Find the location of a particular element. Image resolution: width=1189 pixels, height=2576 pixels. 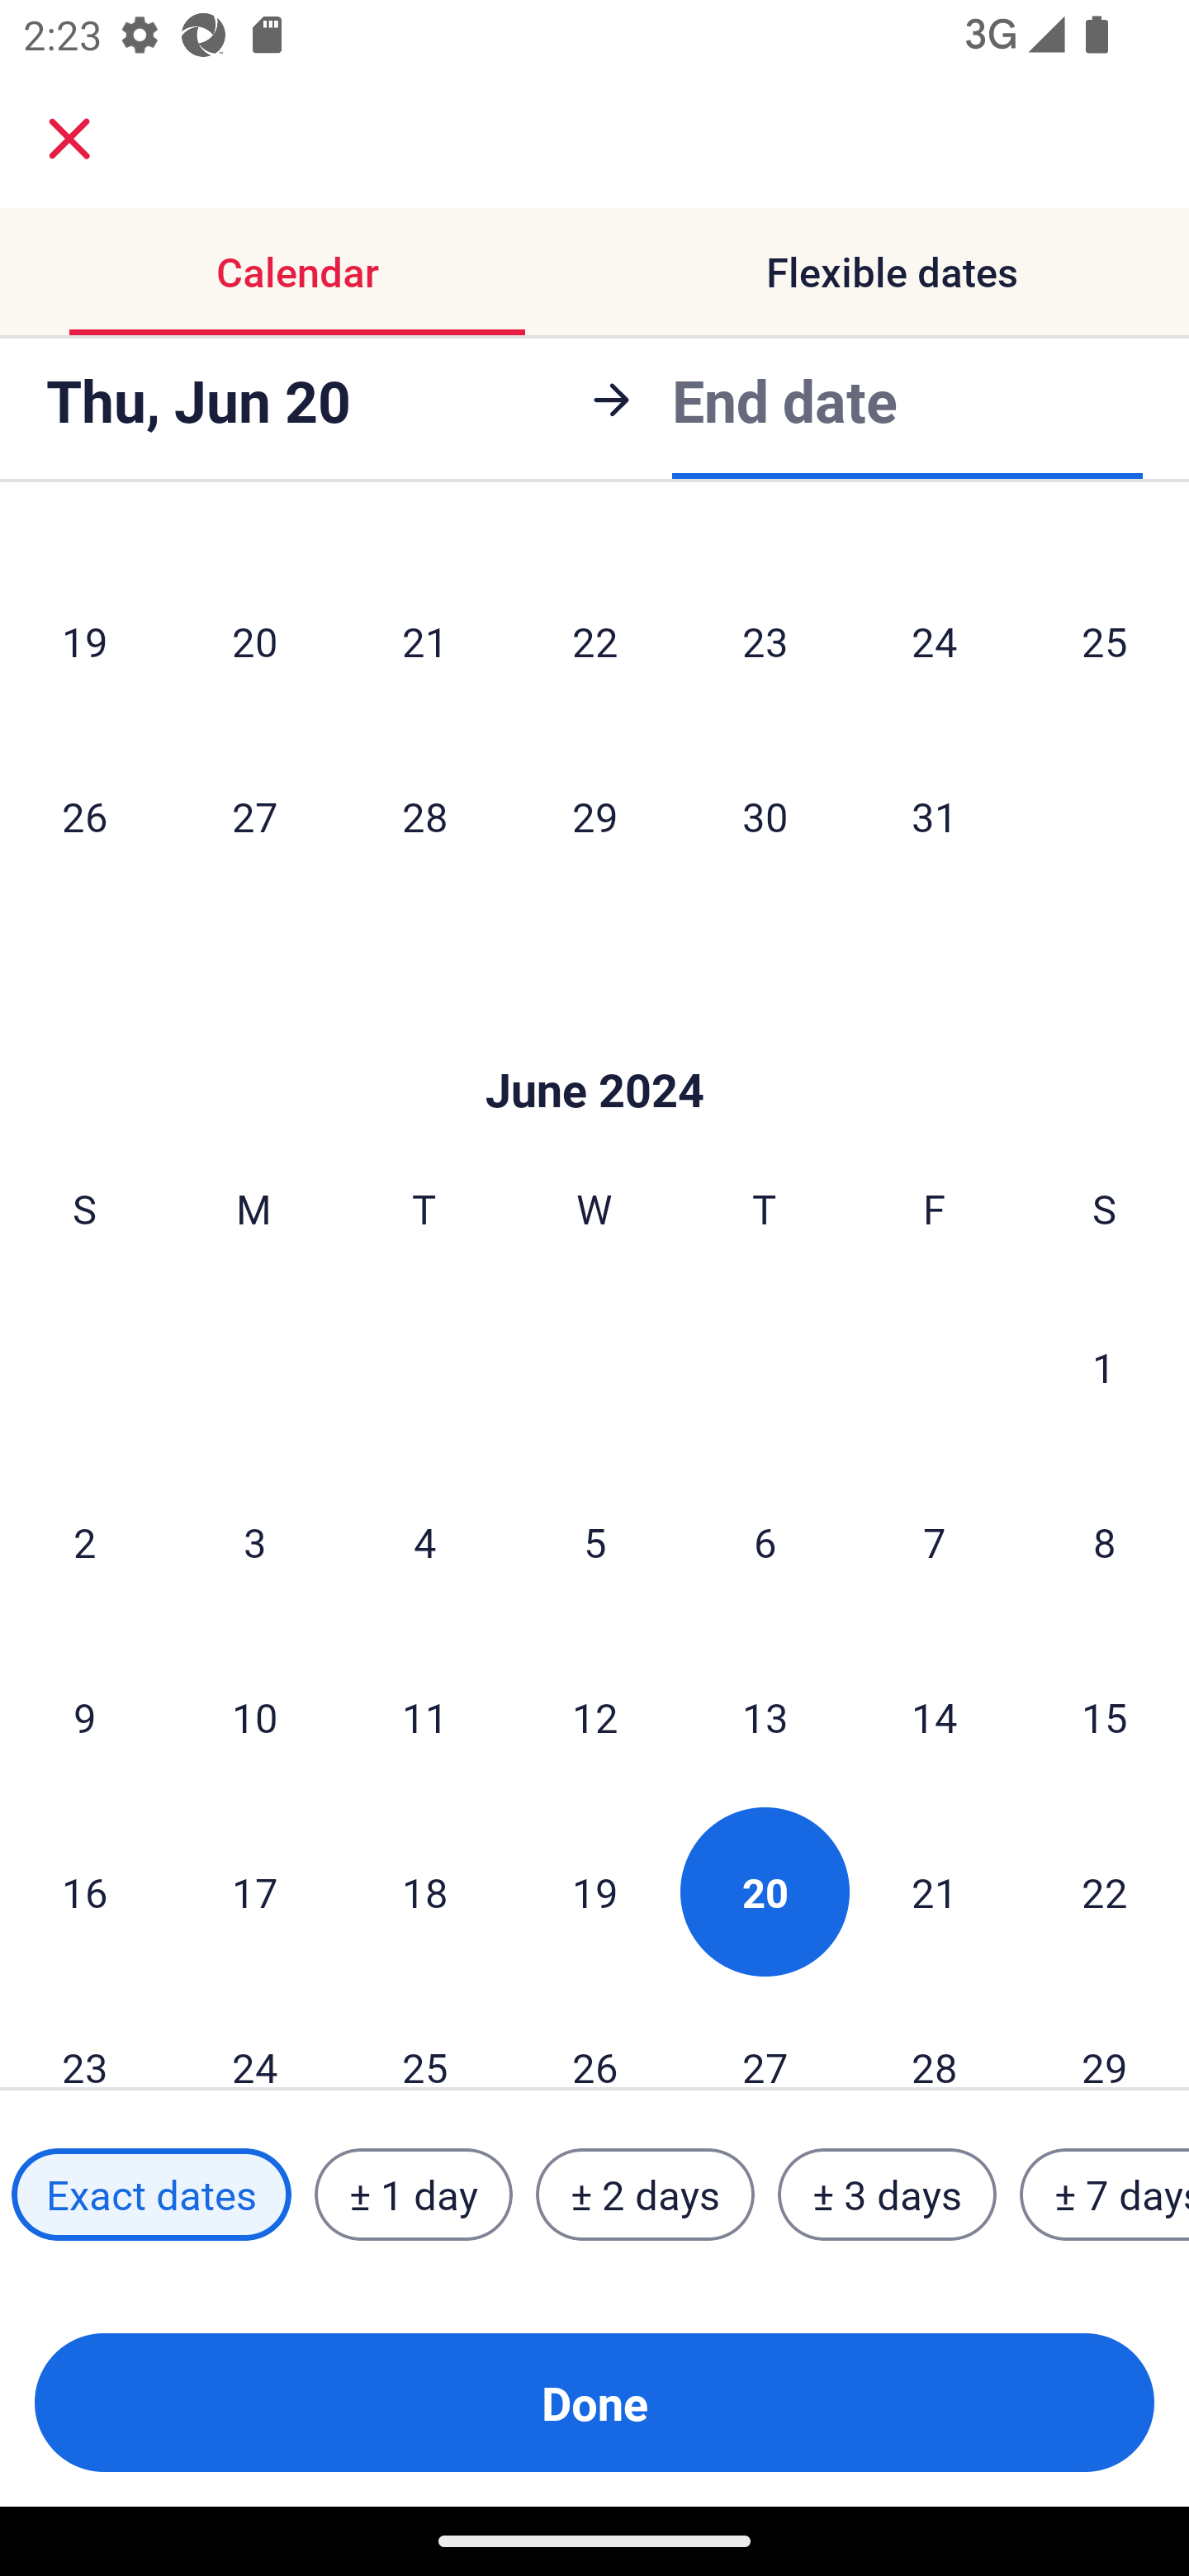

22 Wednesday, May 22, 2024 is located at coordinates (594, 641).